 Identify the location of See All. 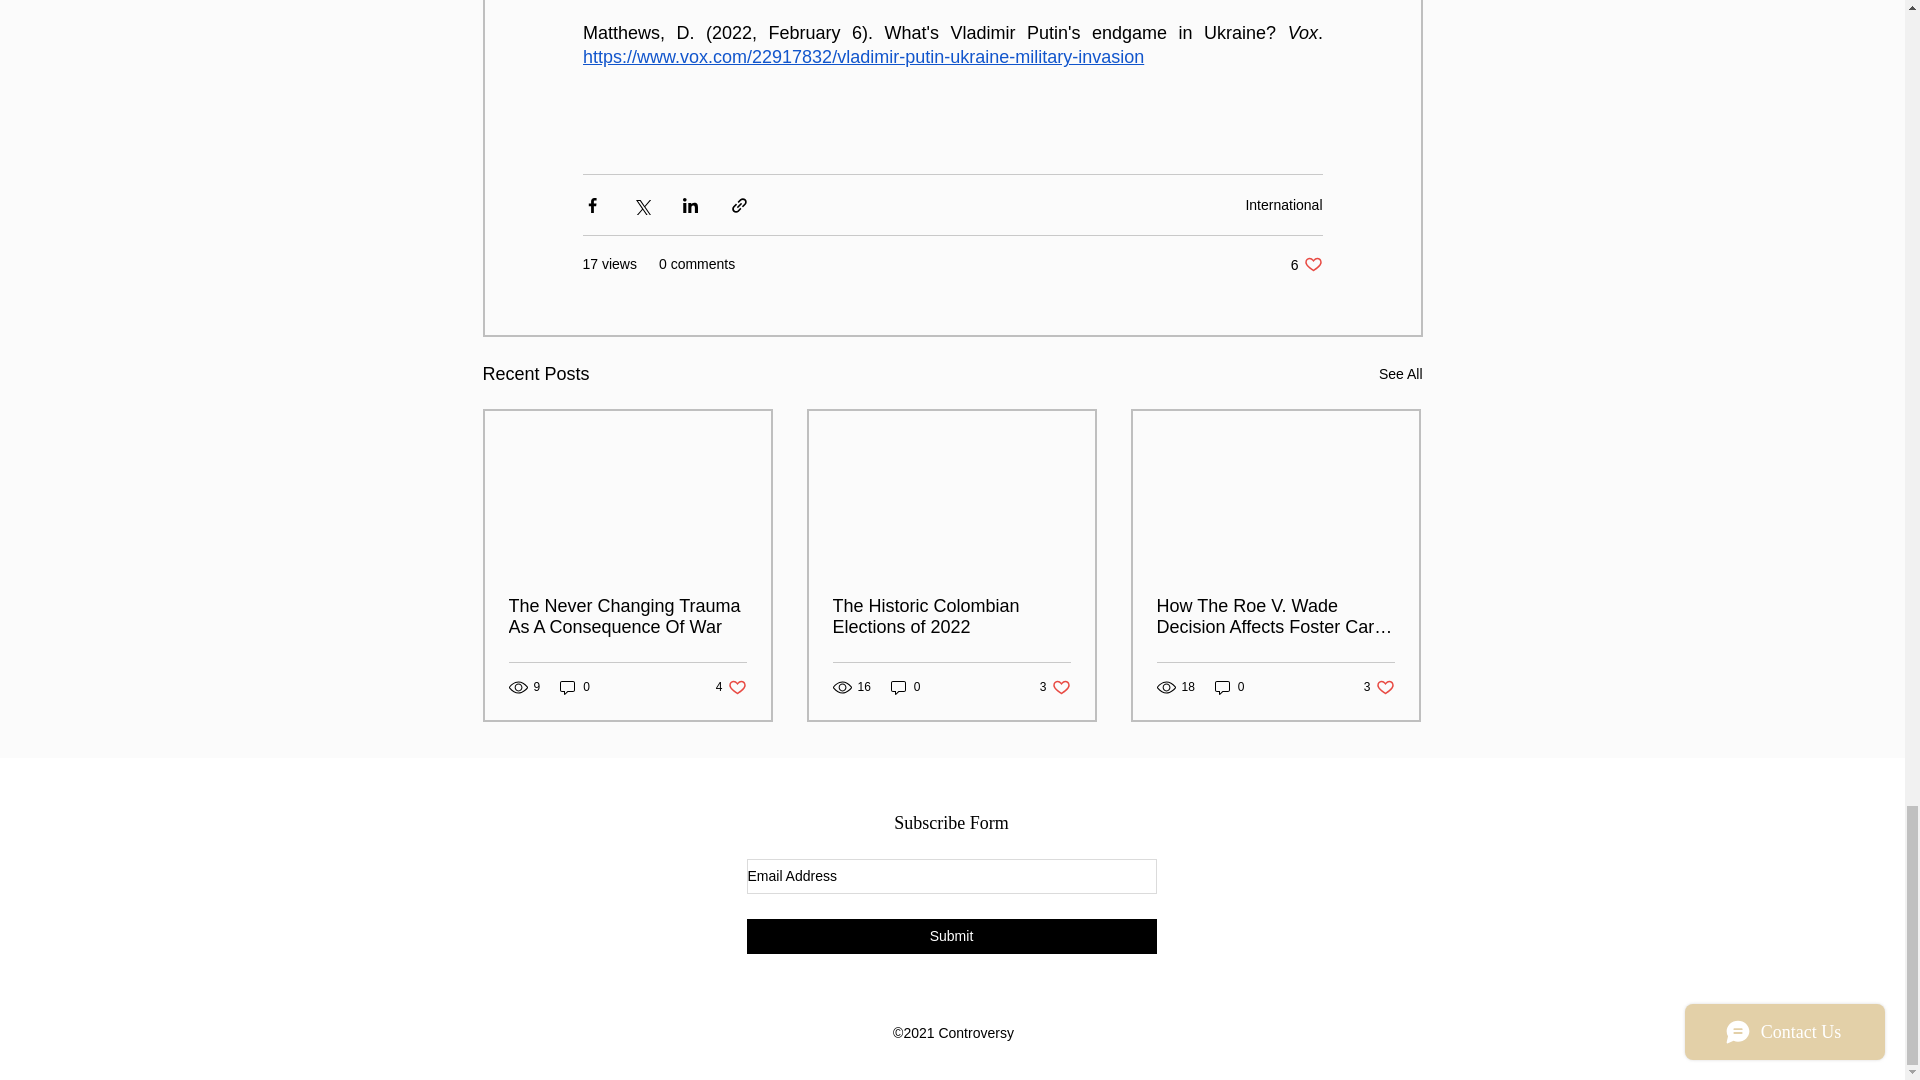
(1306, 264).